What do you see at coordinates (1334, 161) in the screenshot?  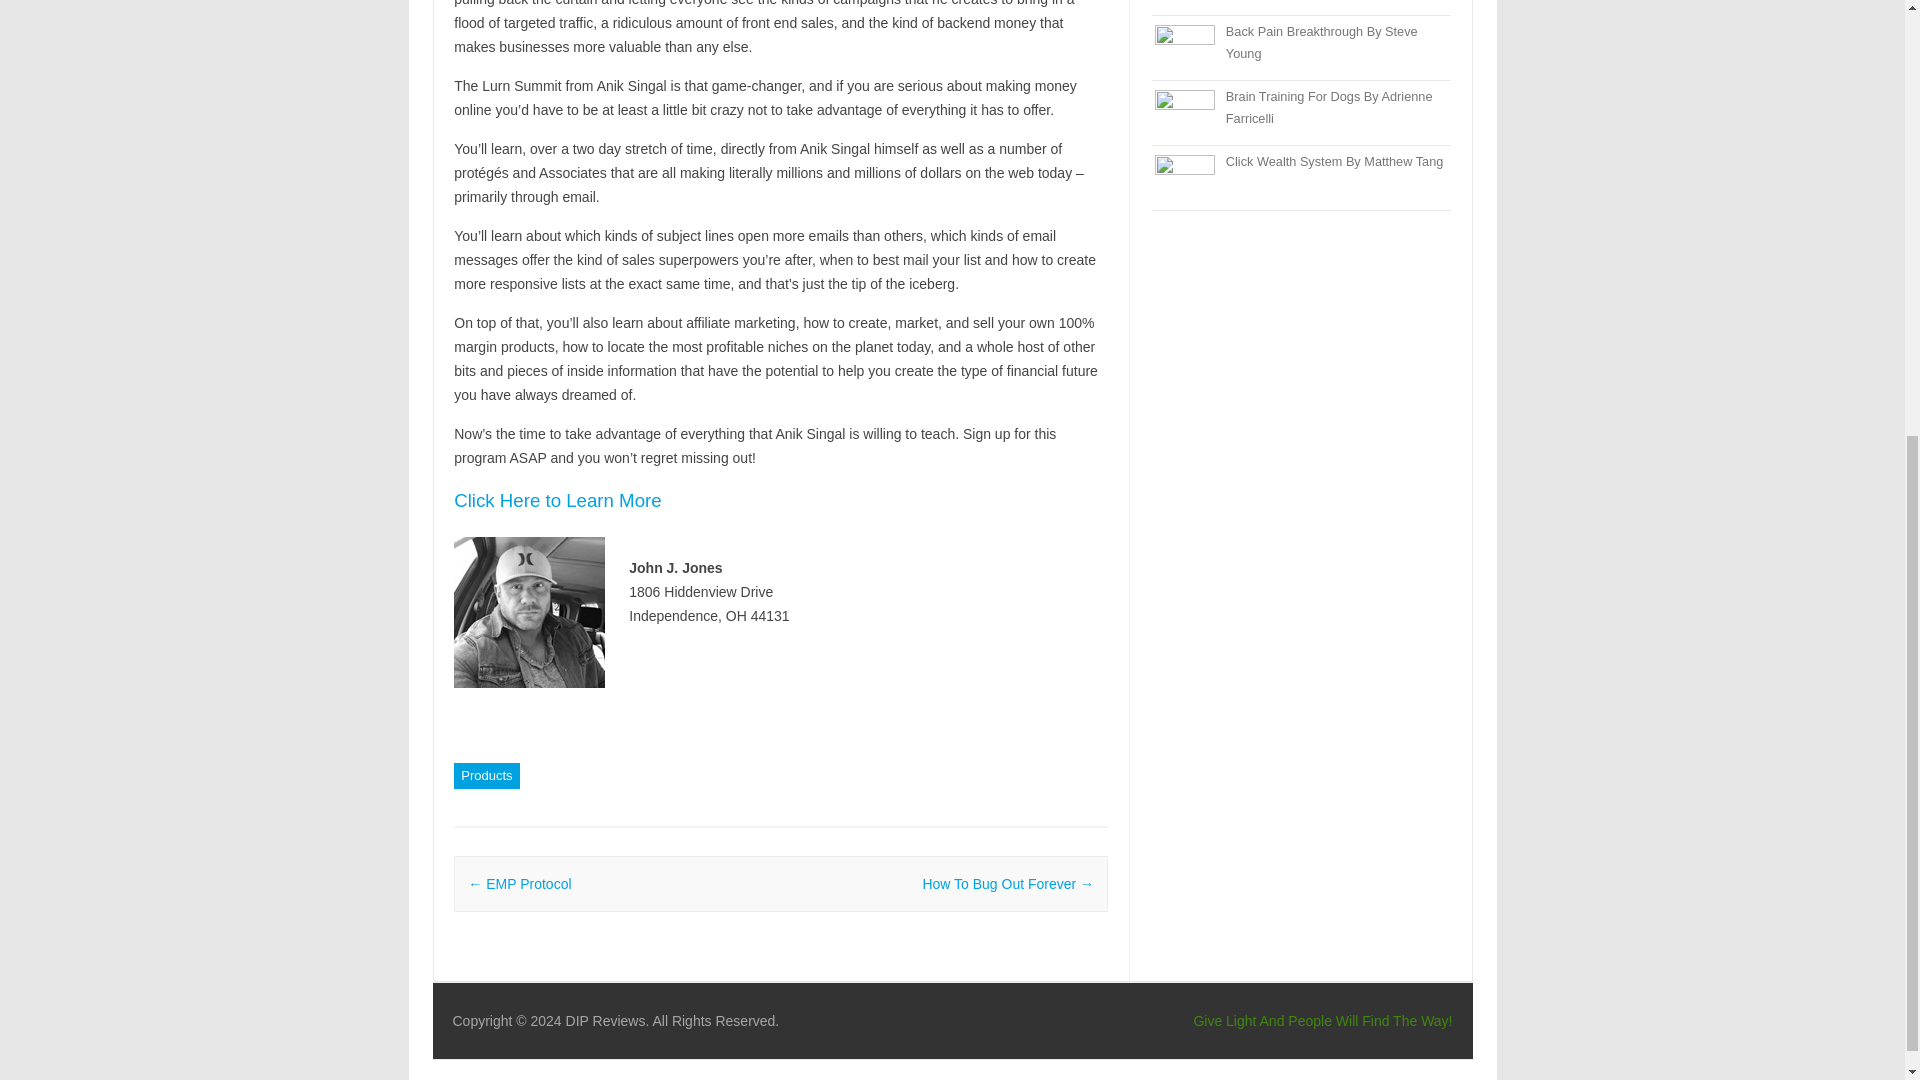 I see `Click Wealth System By Matthew Tang` at bounding box center [1334, 161].